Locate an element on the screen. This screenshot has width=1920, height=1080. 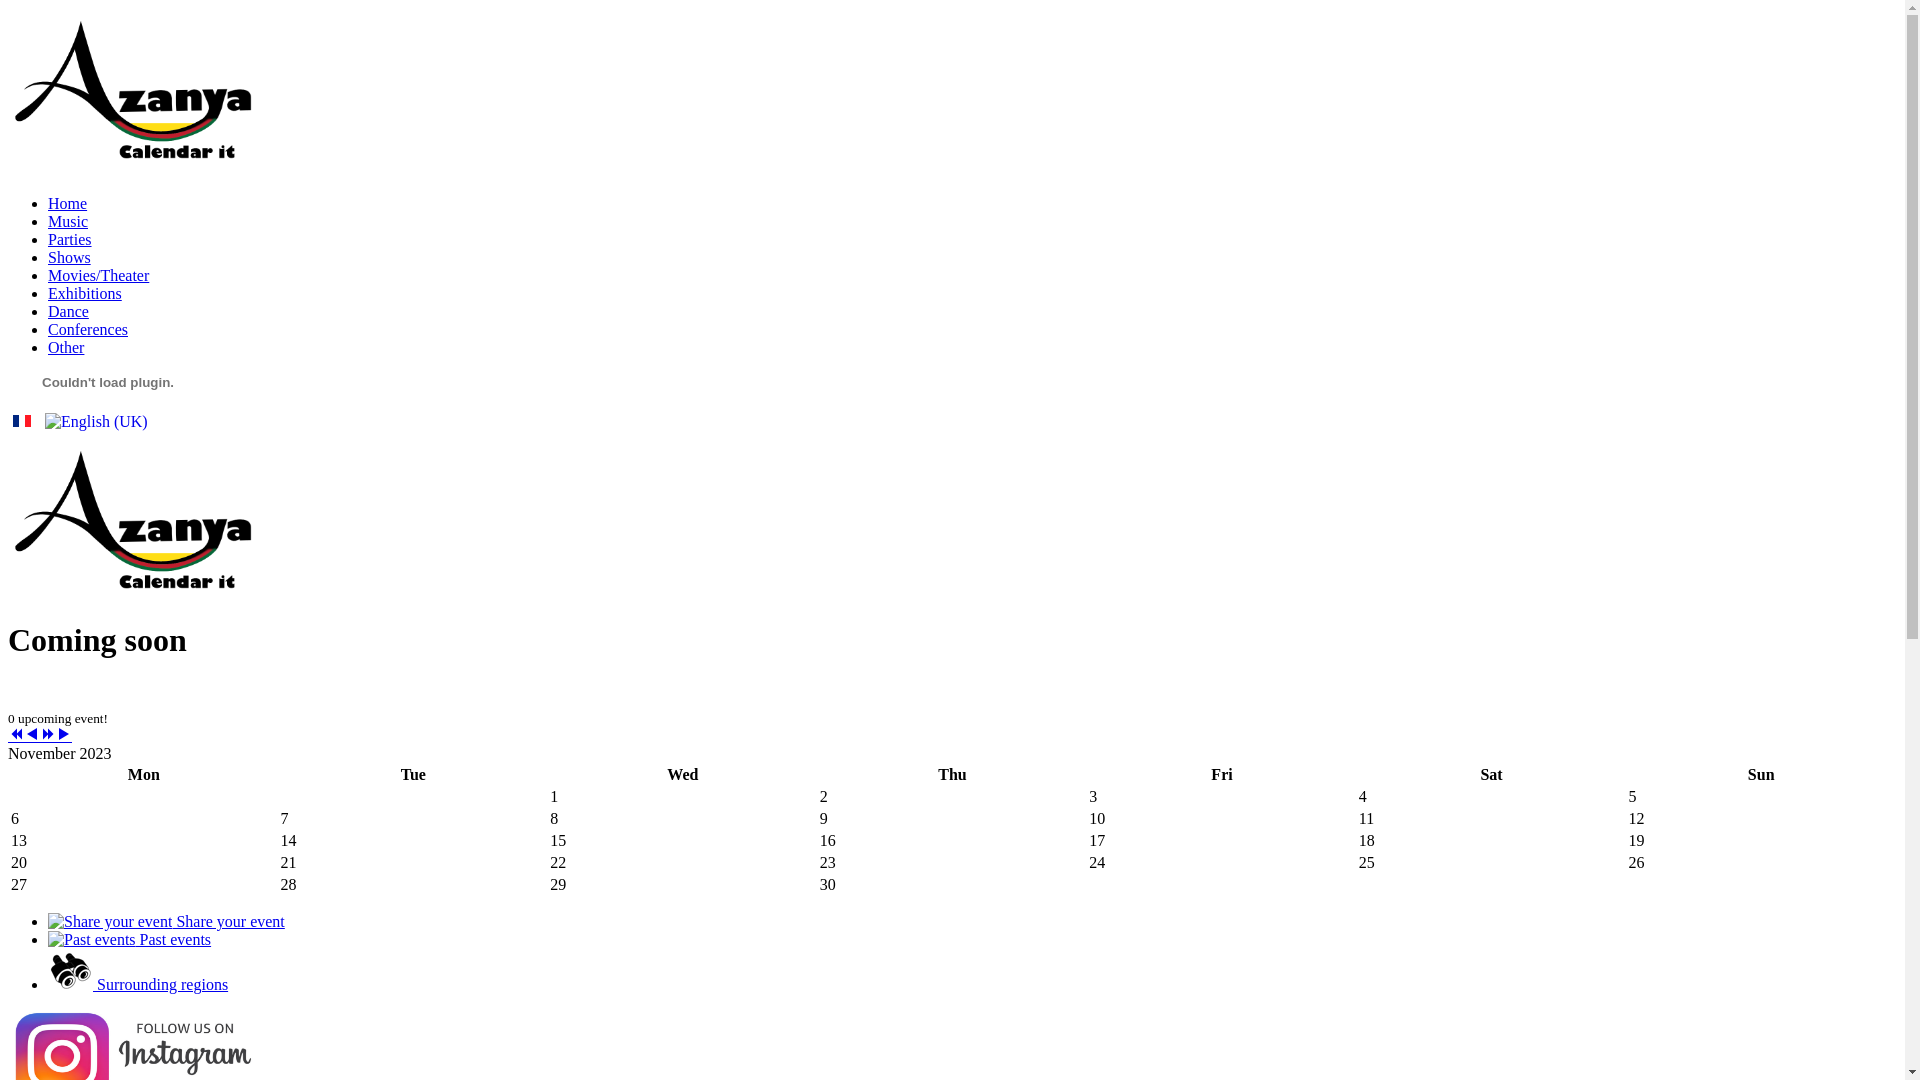
Dance is located at coordinates (68, 312).